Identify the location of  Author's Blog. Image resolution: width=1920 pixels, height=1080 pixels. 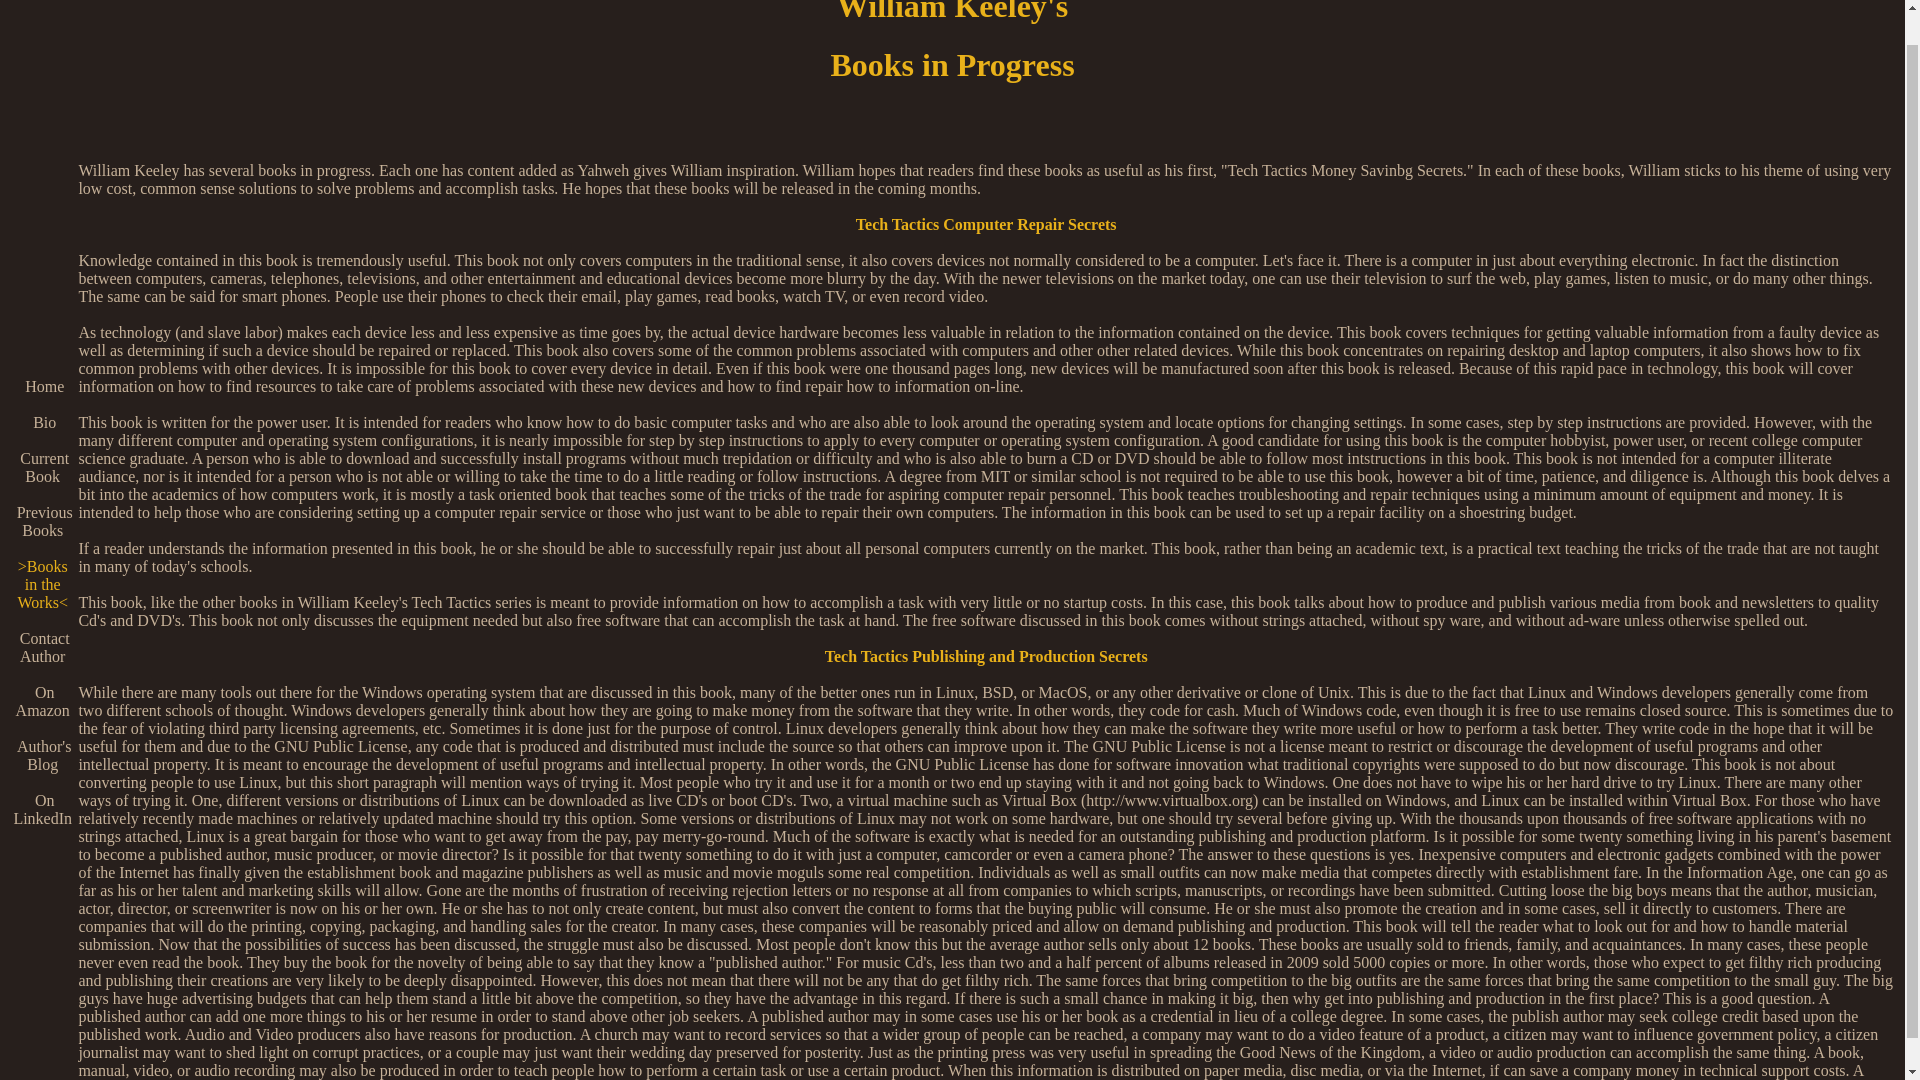
(42, 755).